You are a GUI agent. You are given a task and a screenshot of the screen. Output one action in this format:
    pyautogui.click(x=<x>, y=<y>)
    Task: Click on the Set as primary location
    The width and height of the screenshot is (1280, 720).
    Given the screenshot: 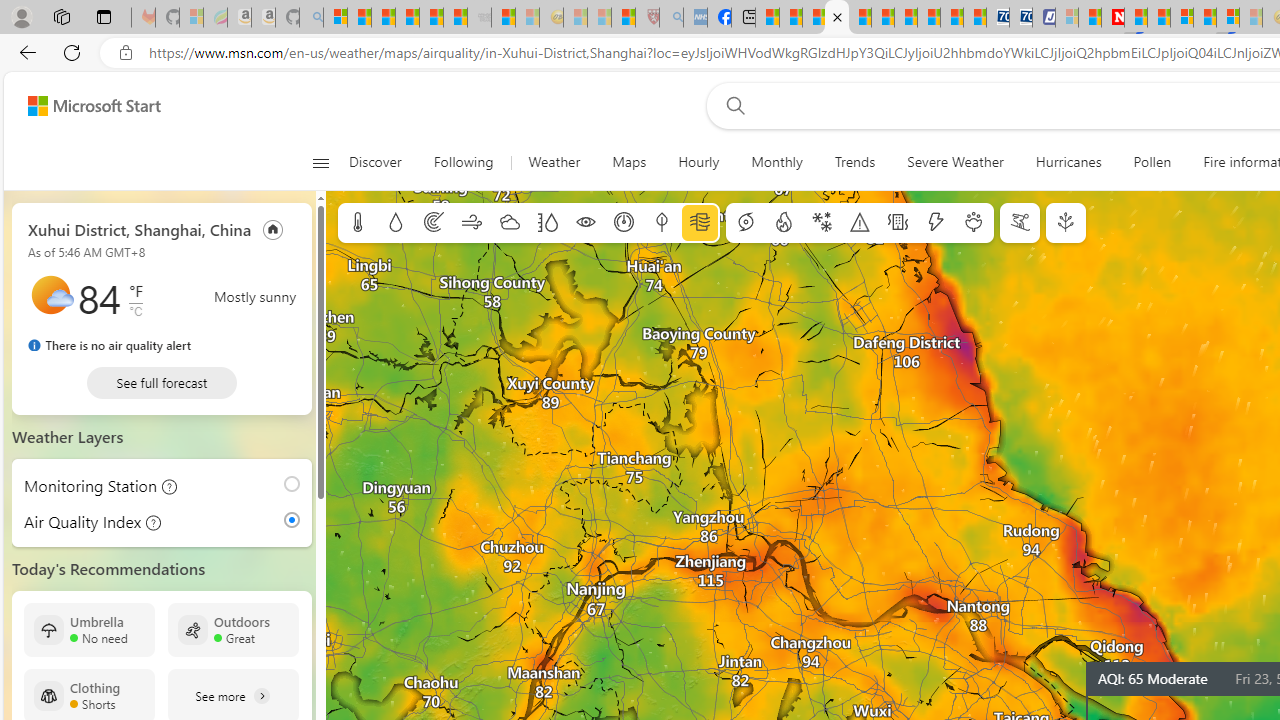 What is the action you would take?
    pyautogui.click(x=273, y=228)
    